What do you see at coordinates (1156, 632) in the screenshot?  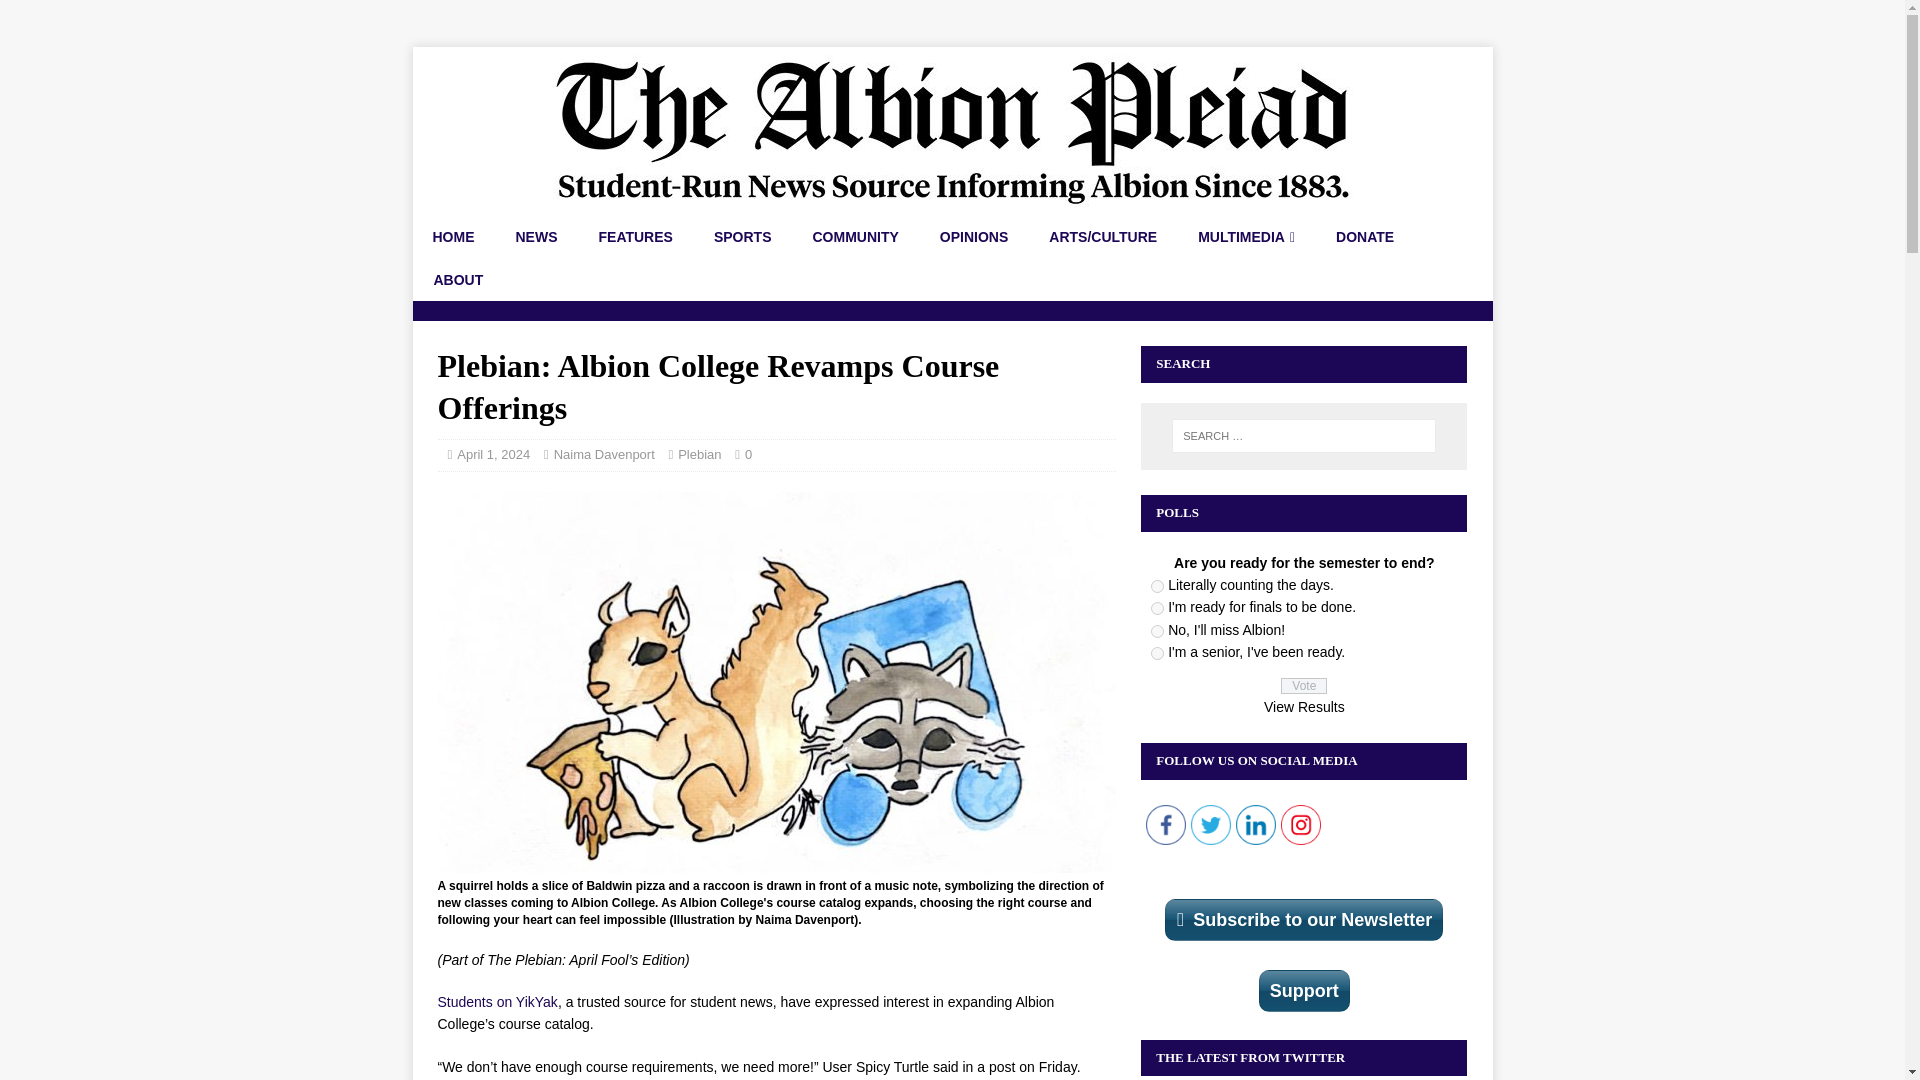 I see `1005` at bounding box center [1156, 632].